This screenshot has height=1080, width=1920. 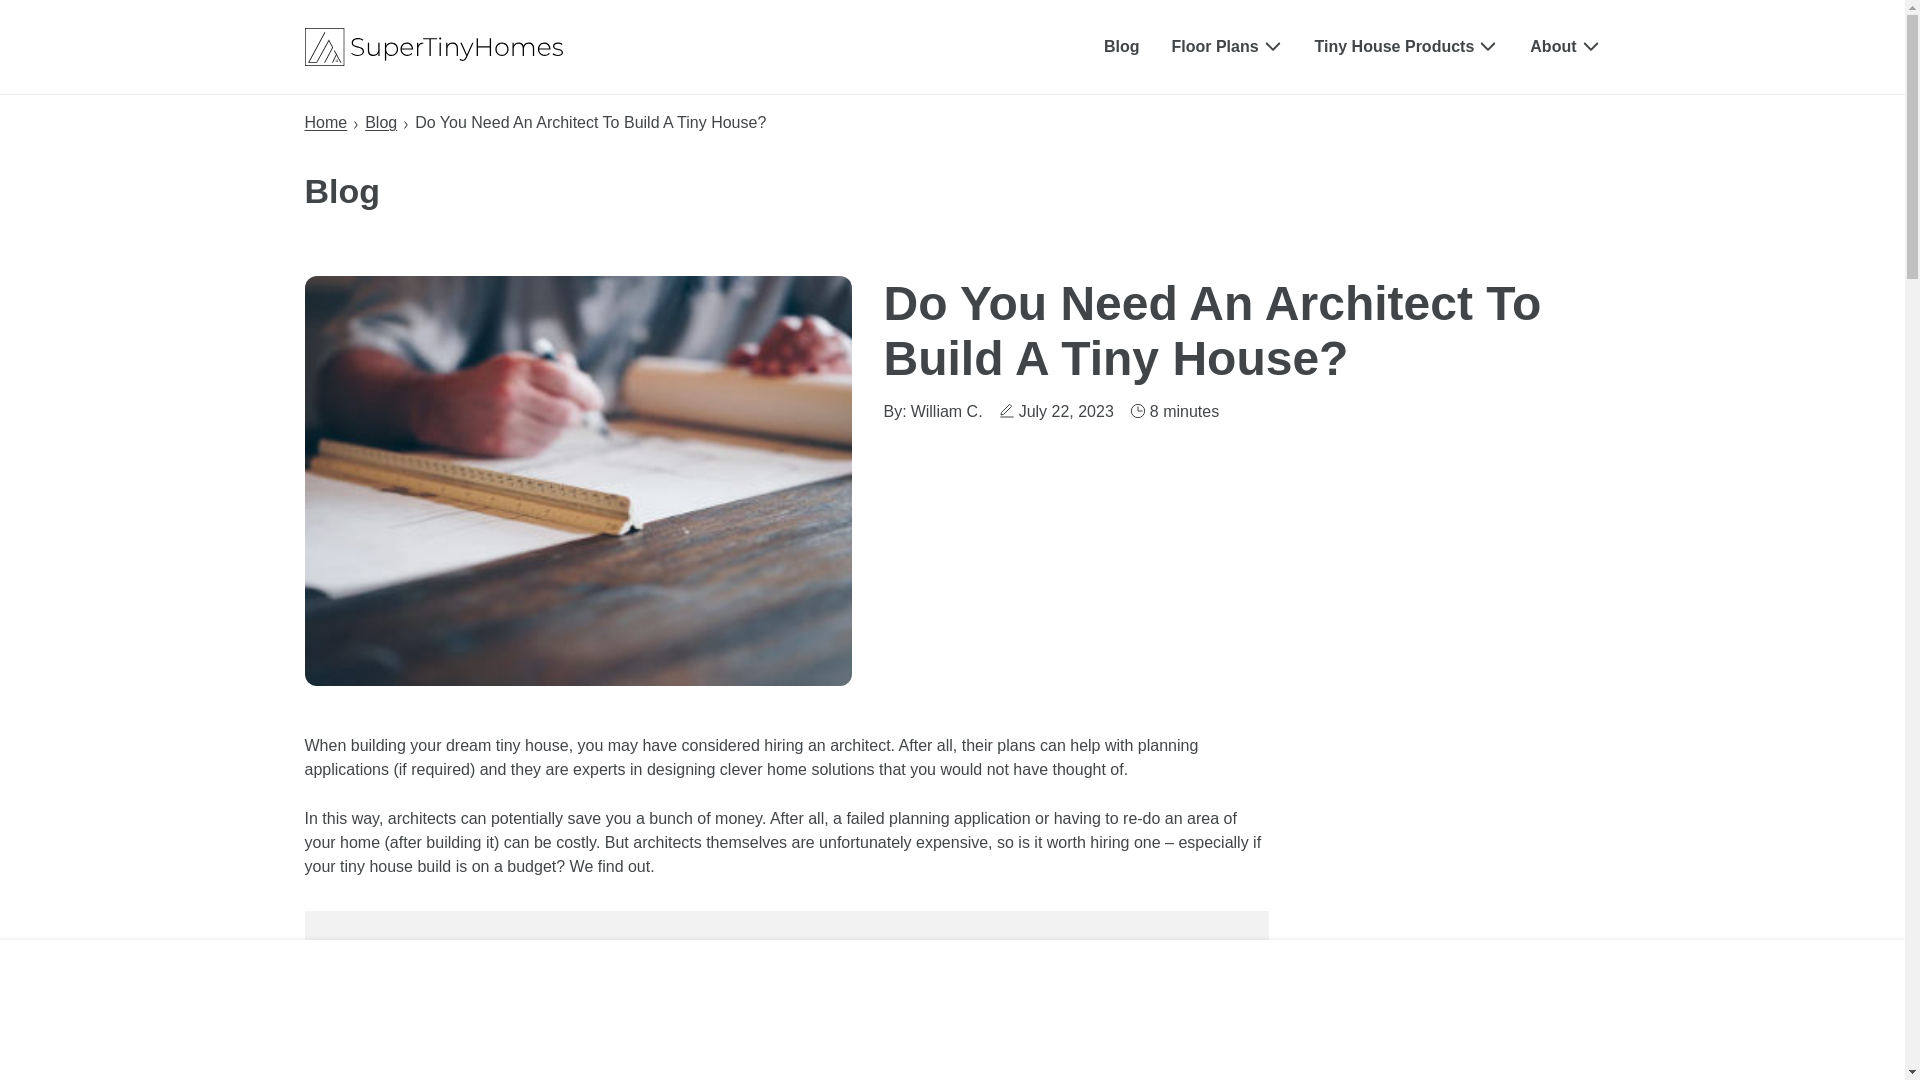 I want to click on Blog, so click(x=380, y=122).